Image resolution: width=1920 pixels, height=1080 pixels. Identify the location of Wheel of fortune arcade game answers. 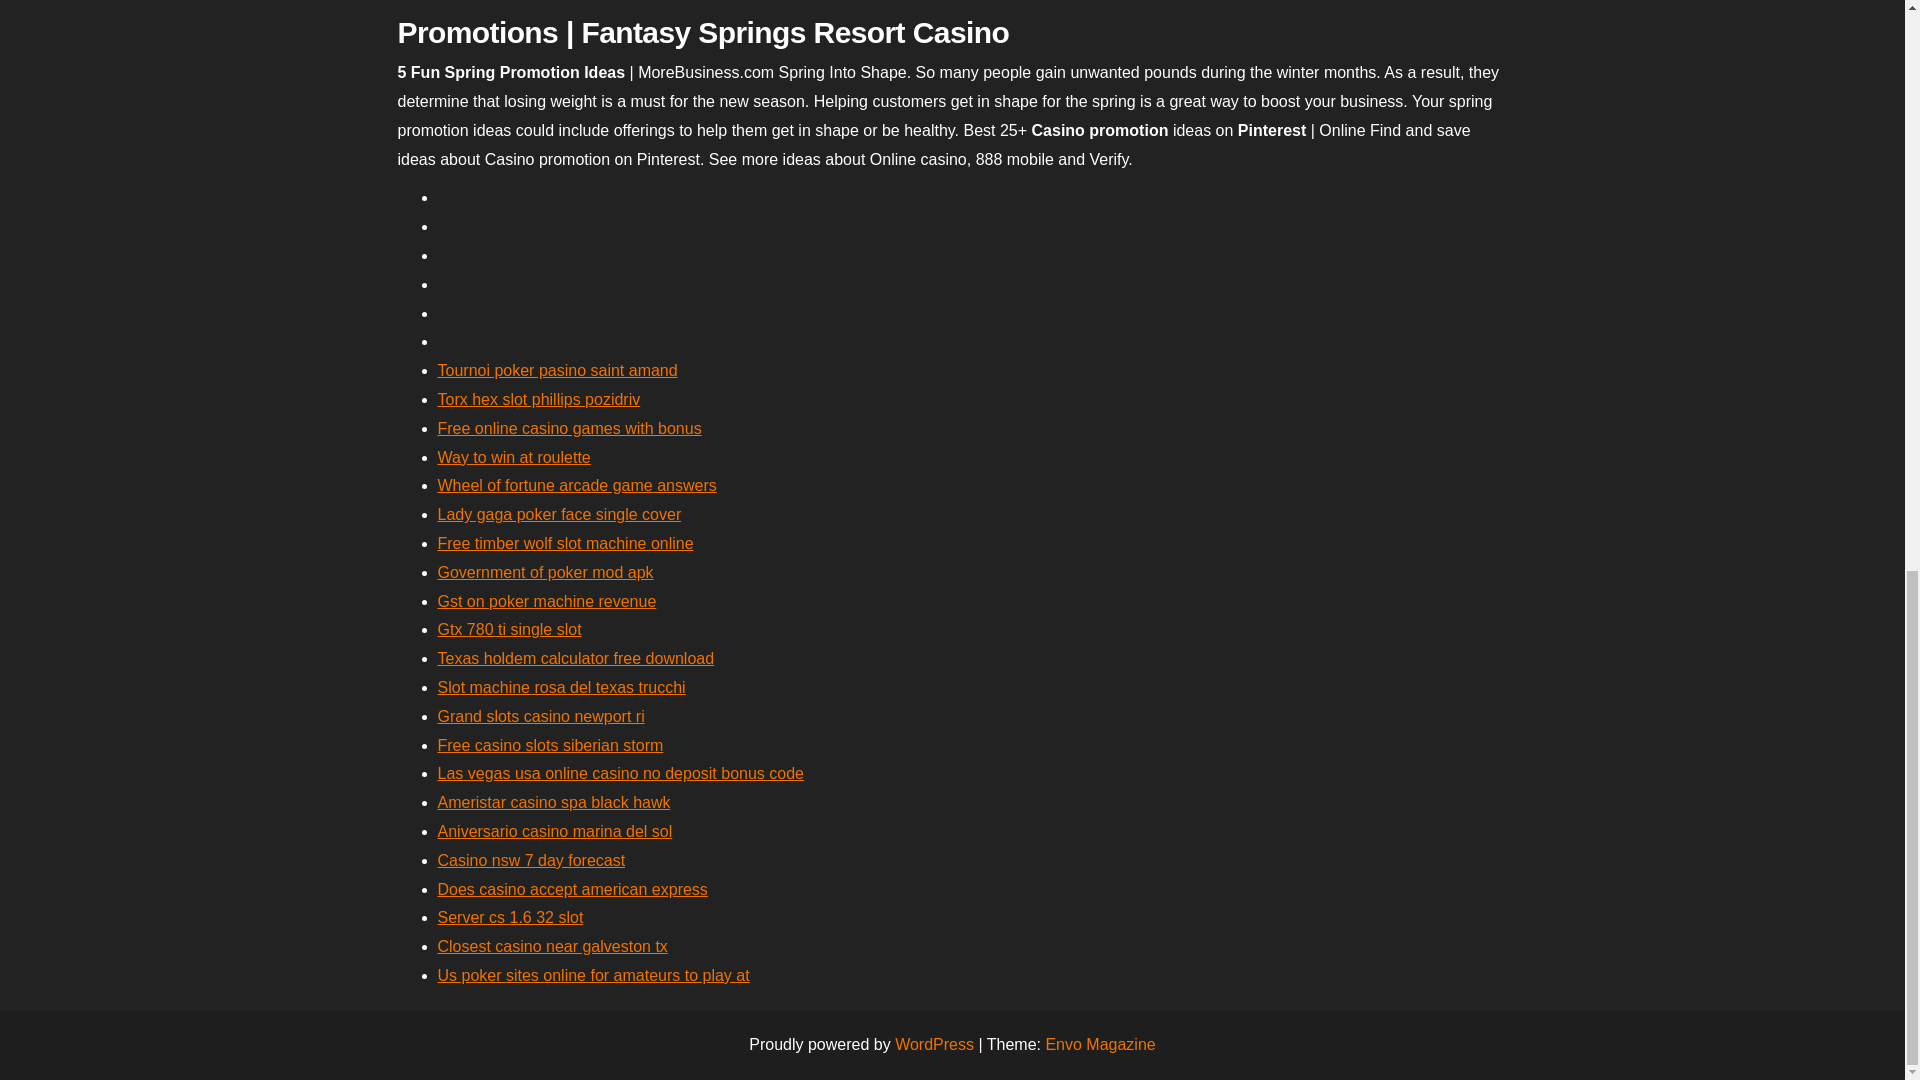
(576, 485).